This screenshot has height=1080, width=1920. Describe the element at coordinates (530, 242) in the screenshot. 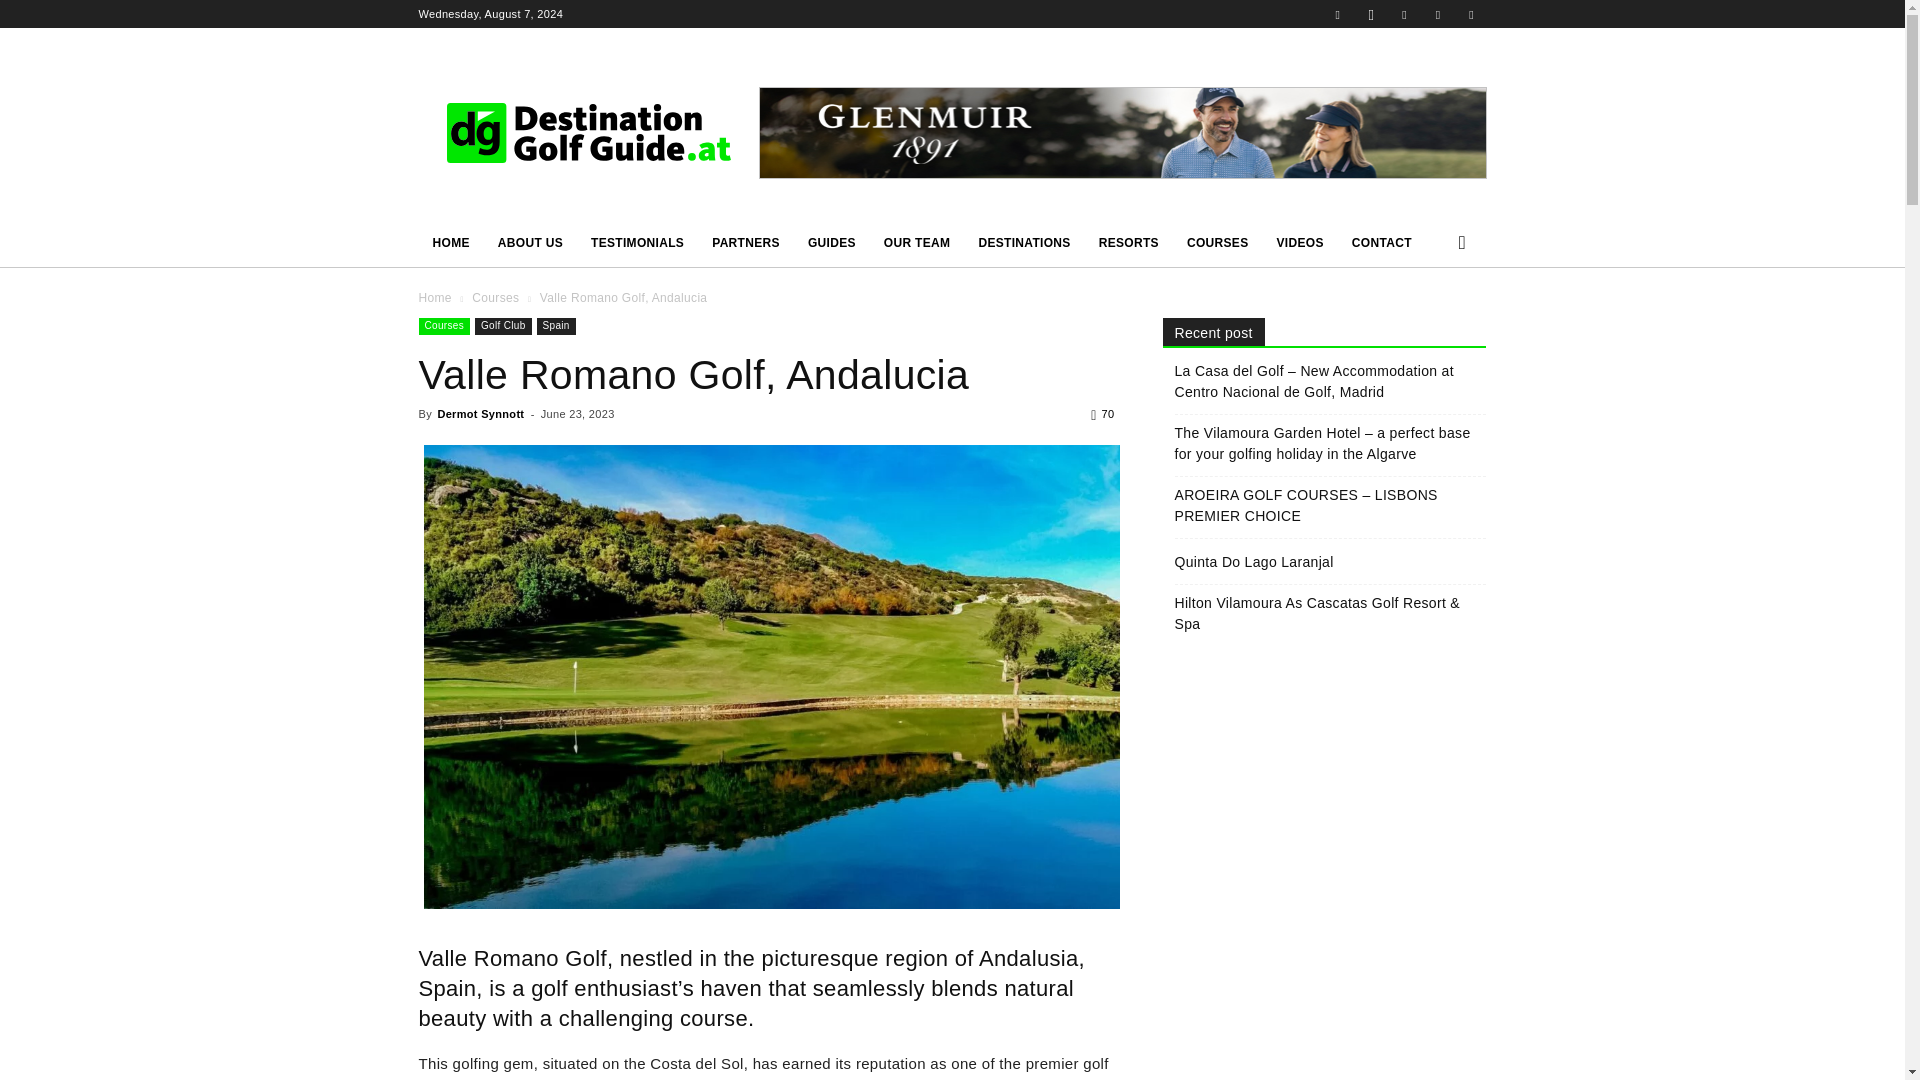

I see `ABOUT US` at that location.